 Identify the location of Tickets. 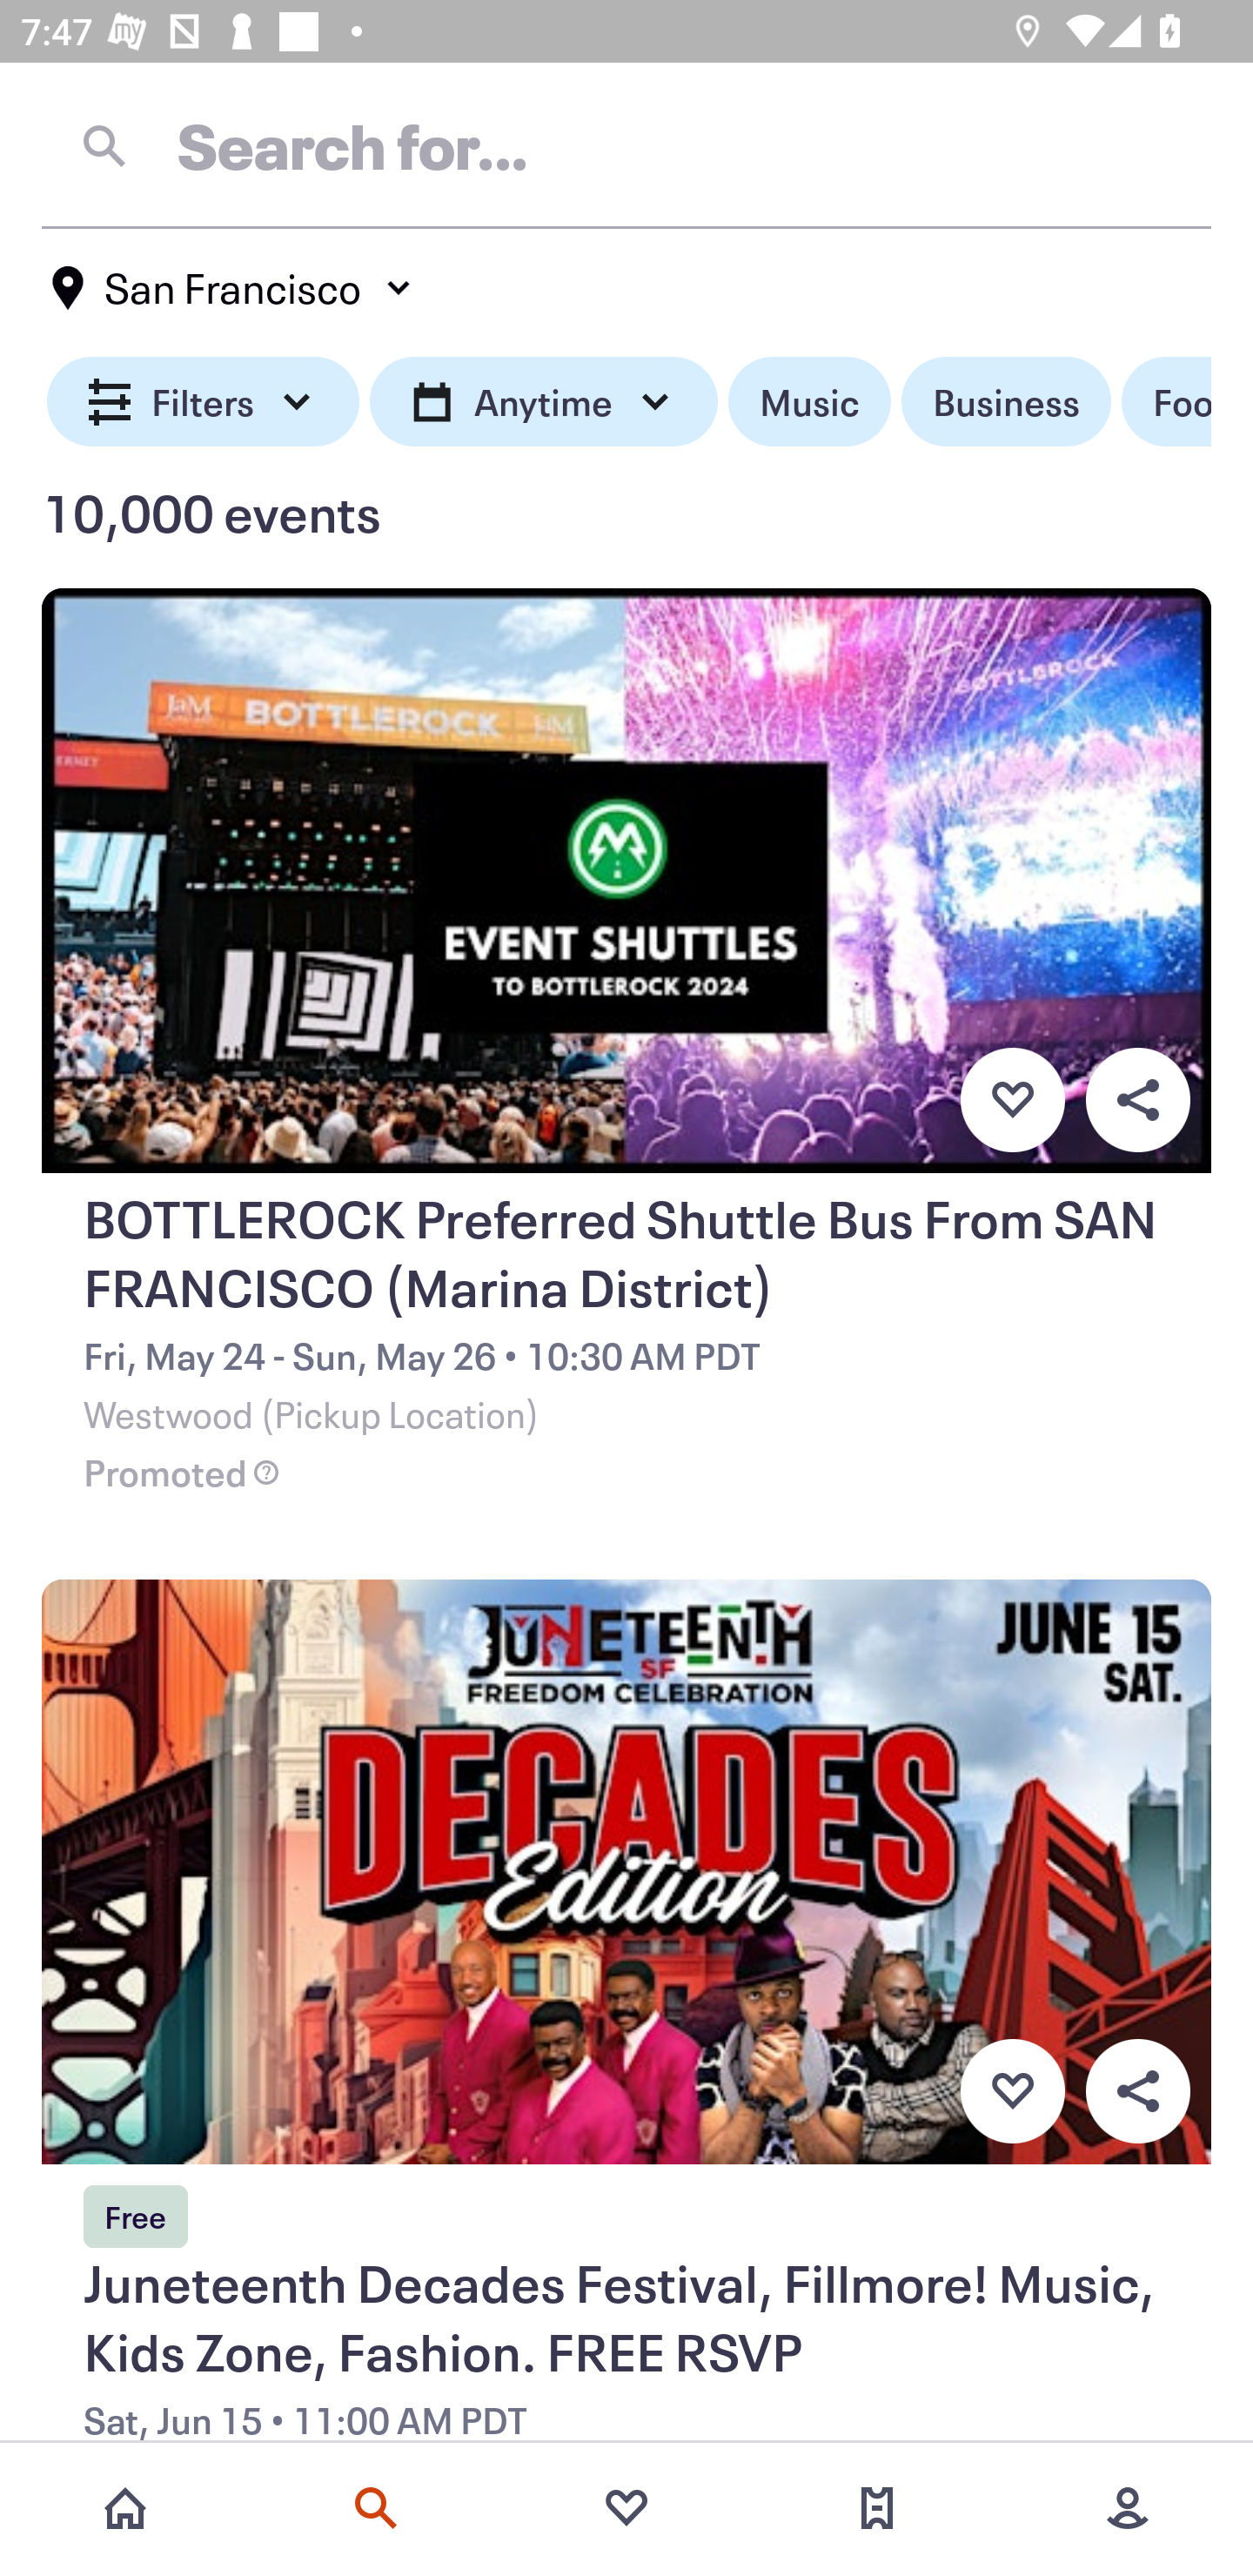
(877, 2508).